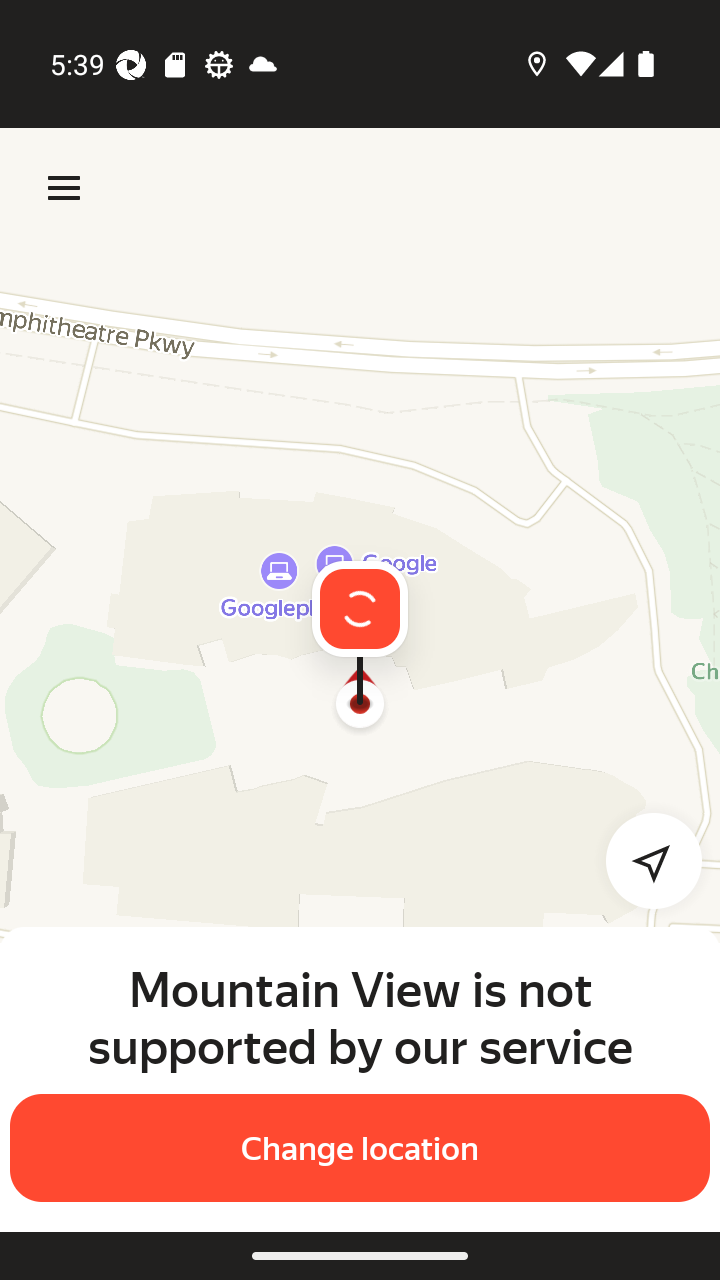  What do you see at coordinates (642, 860) in the screenshot?
I see `Detect my location` at bounding box center [642, 860].